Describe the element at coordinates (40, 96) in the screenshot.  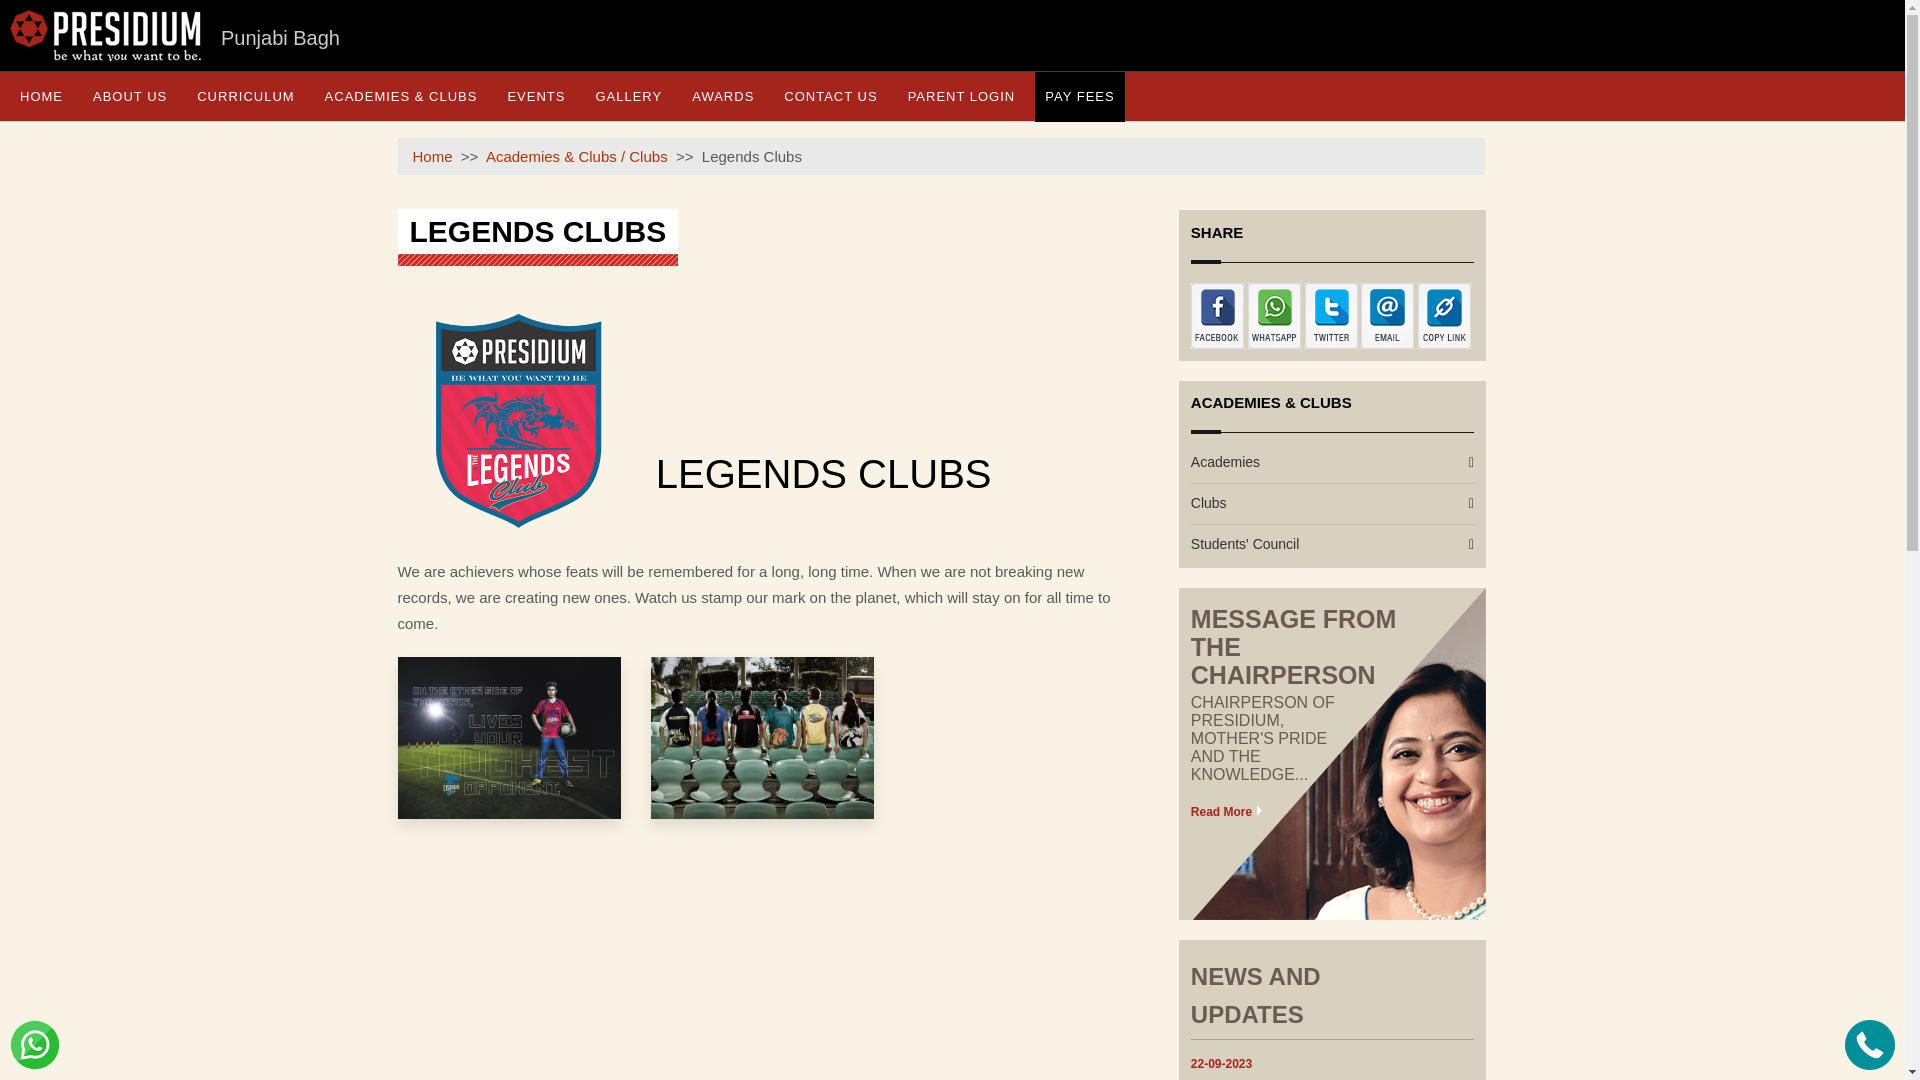
I see `HOME` at that location.